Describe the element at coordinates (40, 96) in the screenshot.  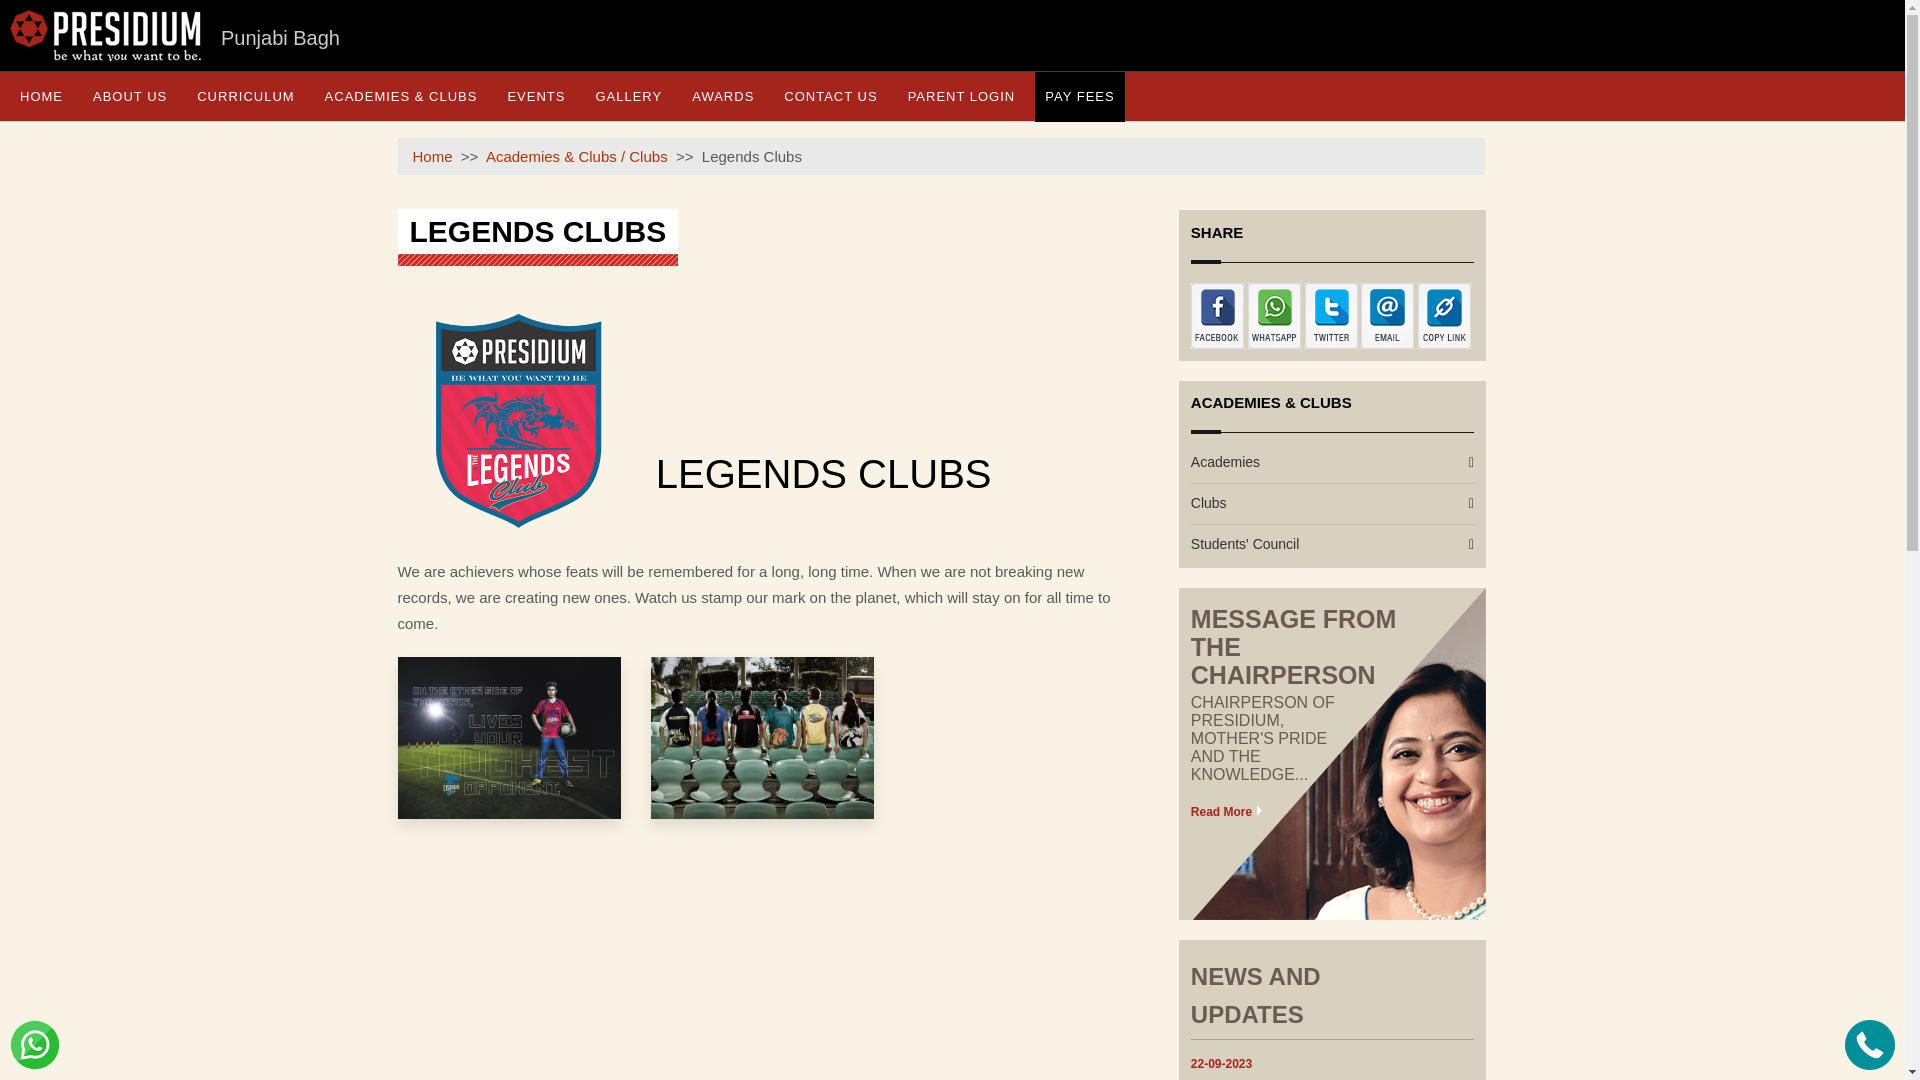
I see `HOME` at that location.